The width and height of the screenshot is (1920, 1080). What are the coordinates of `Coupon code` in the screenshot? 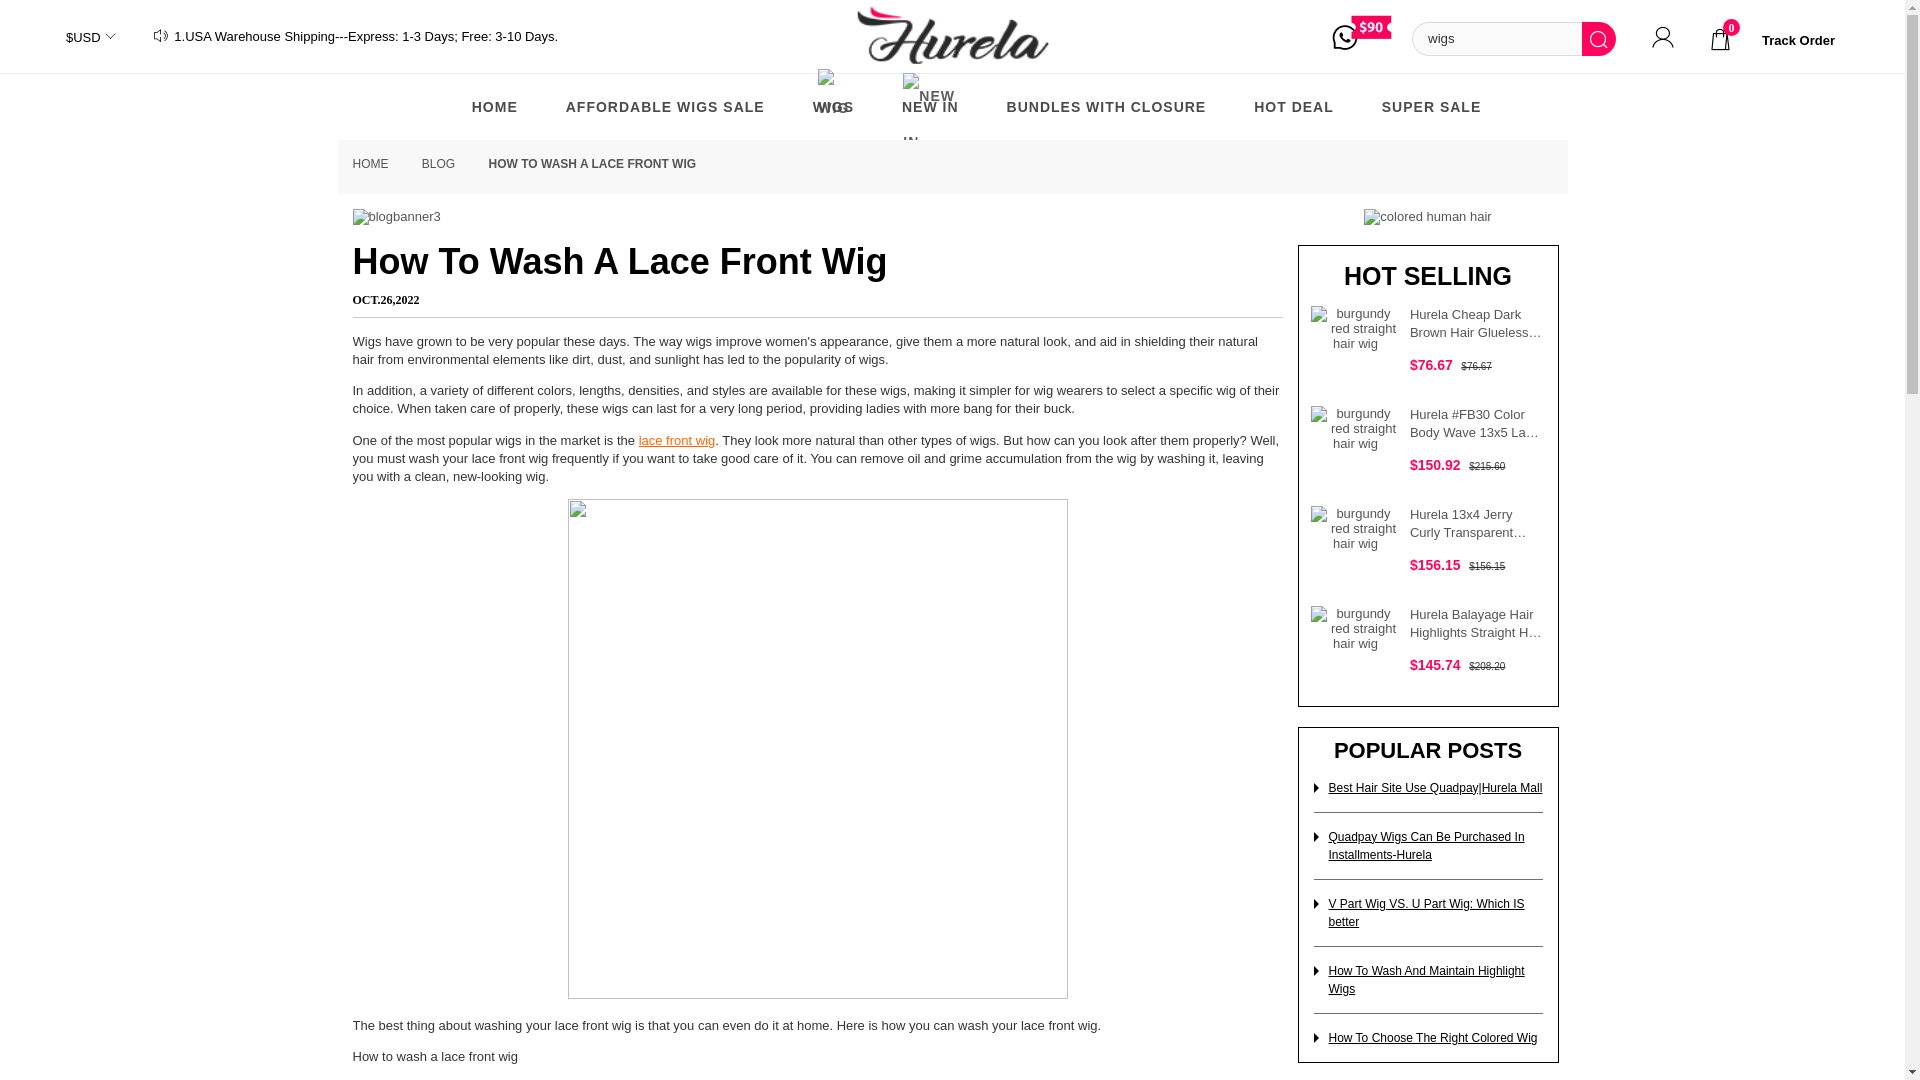 It's located at (1372, 36).